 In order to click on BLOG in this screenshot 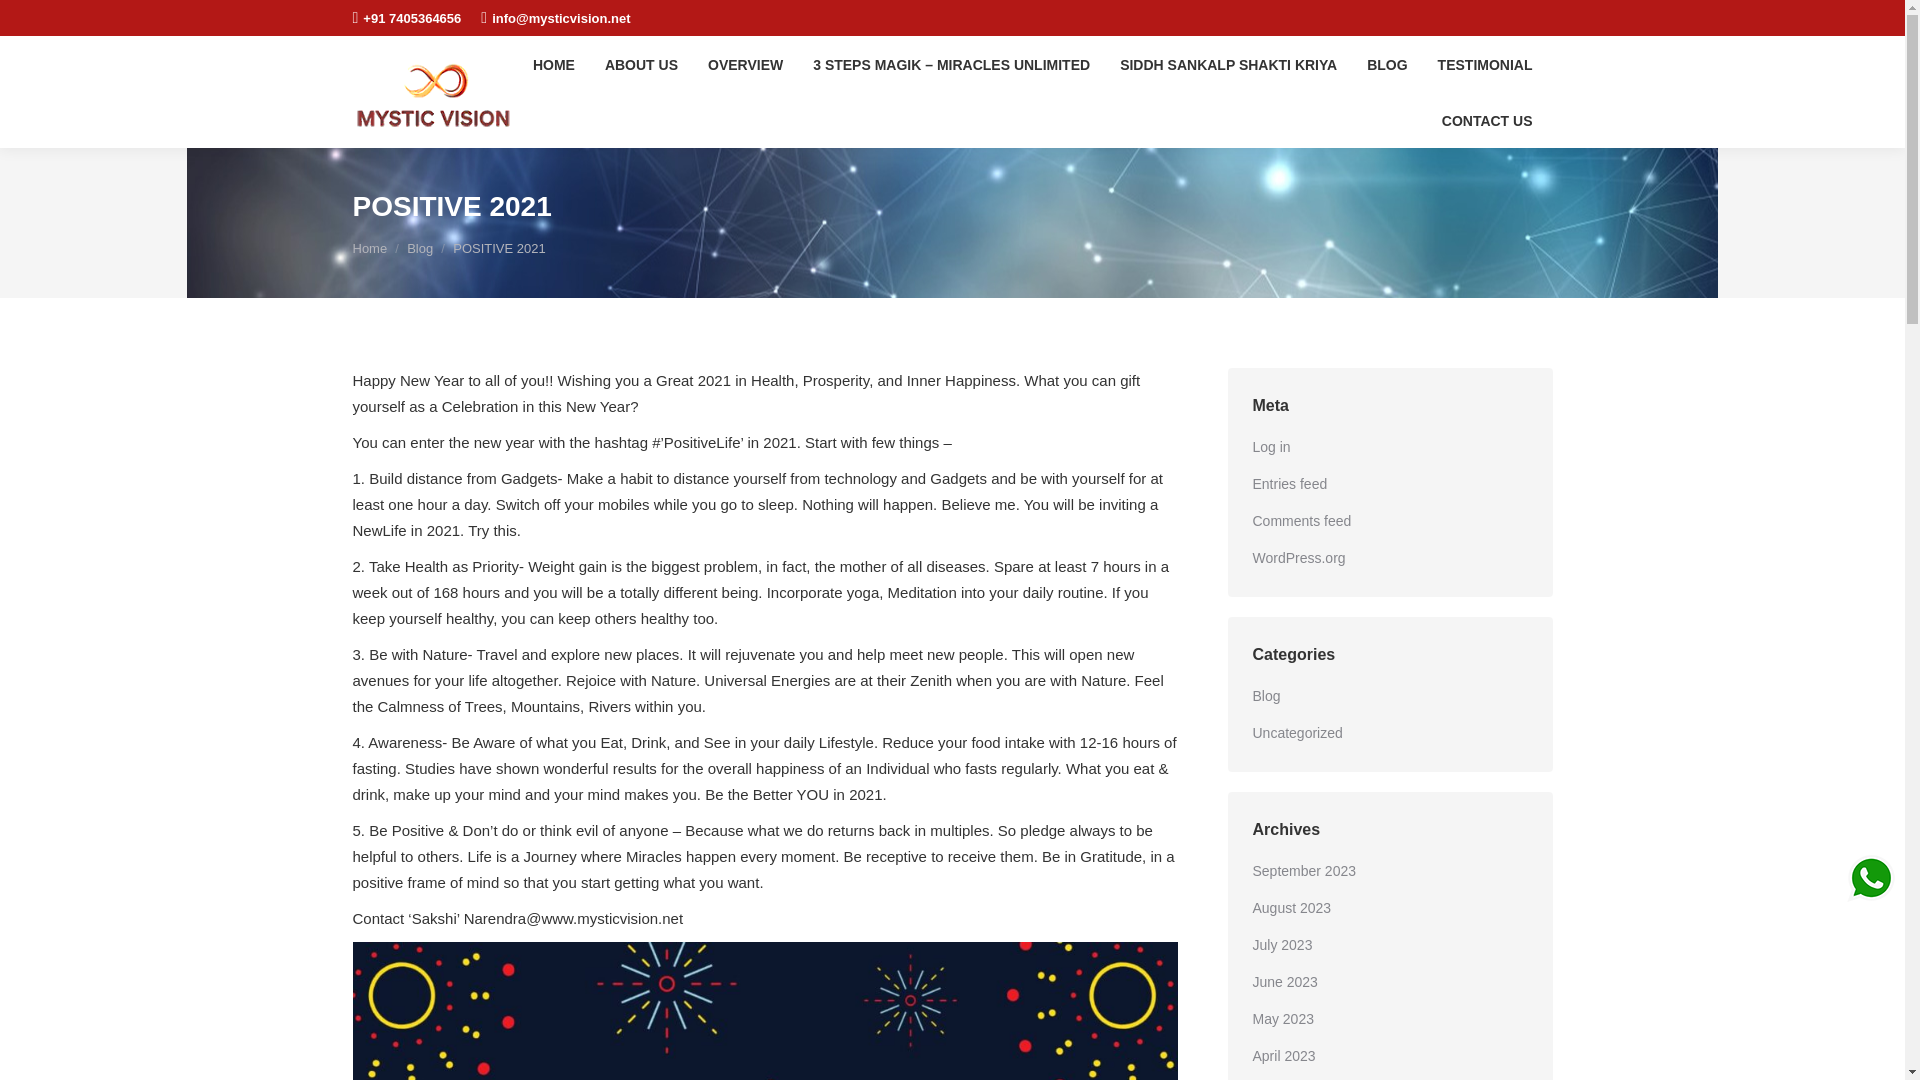, I will do `click(1386, 64)`.